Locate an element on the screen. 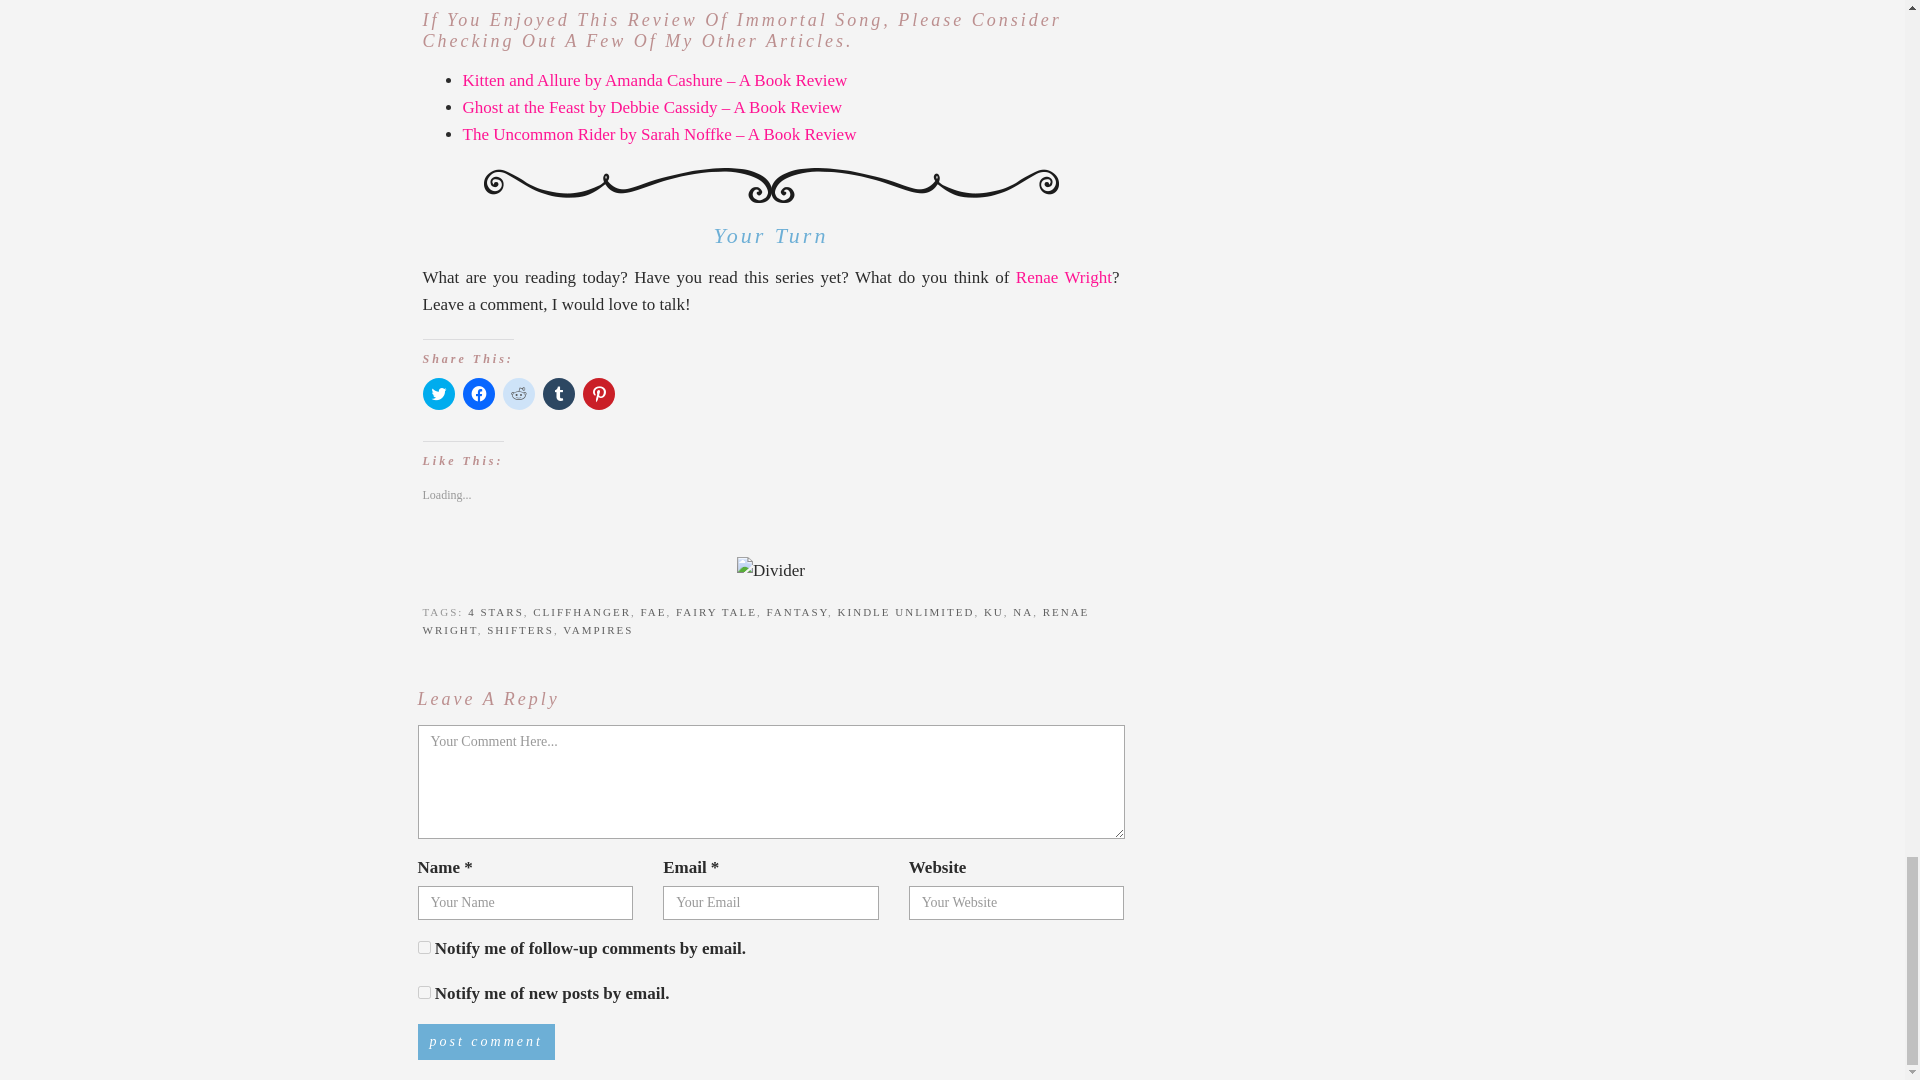  subscribe is located at coordinates (424, 992).